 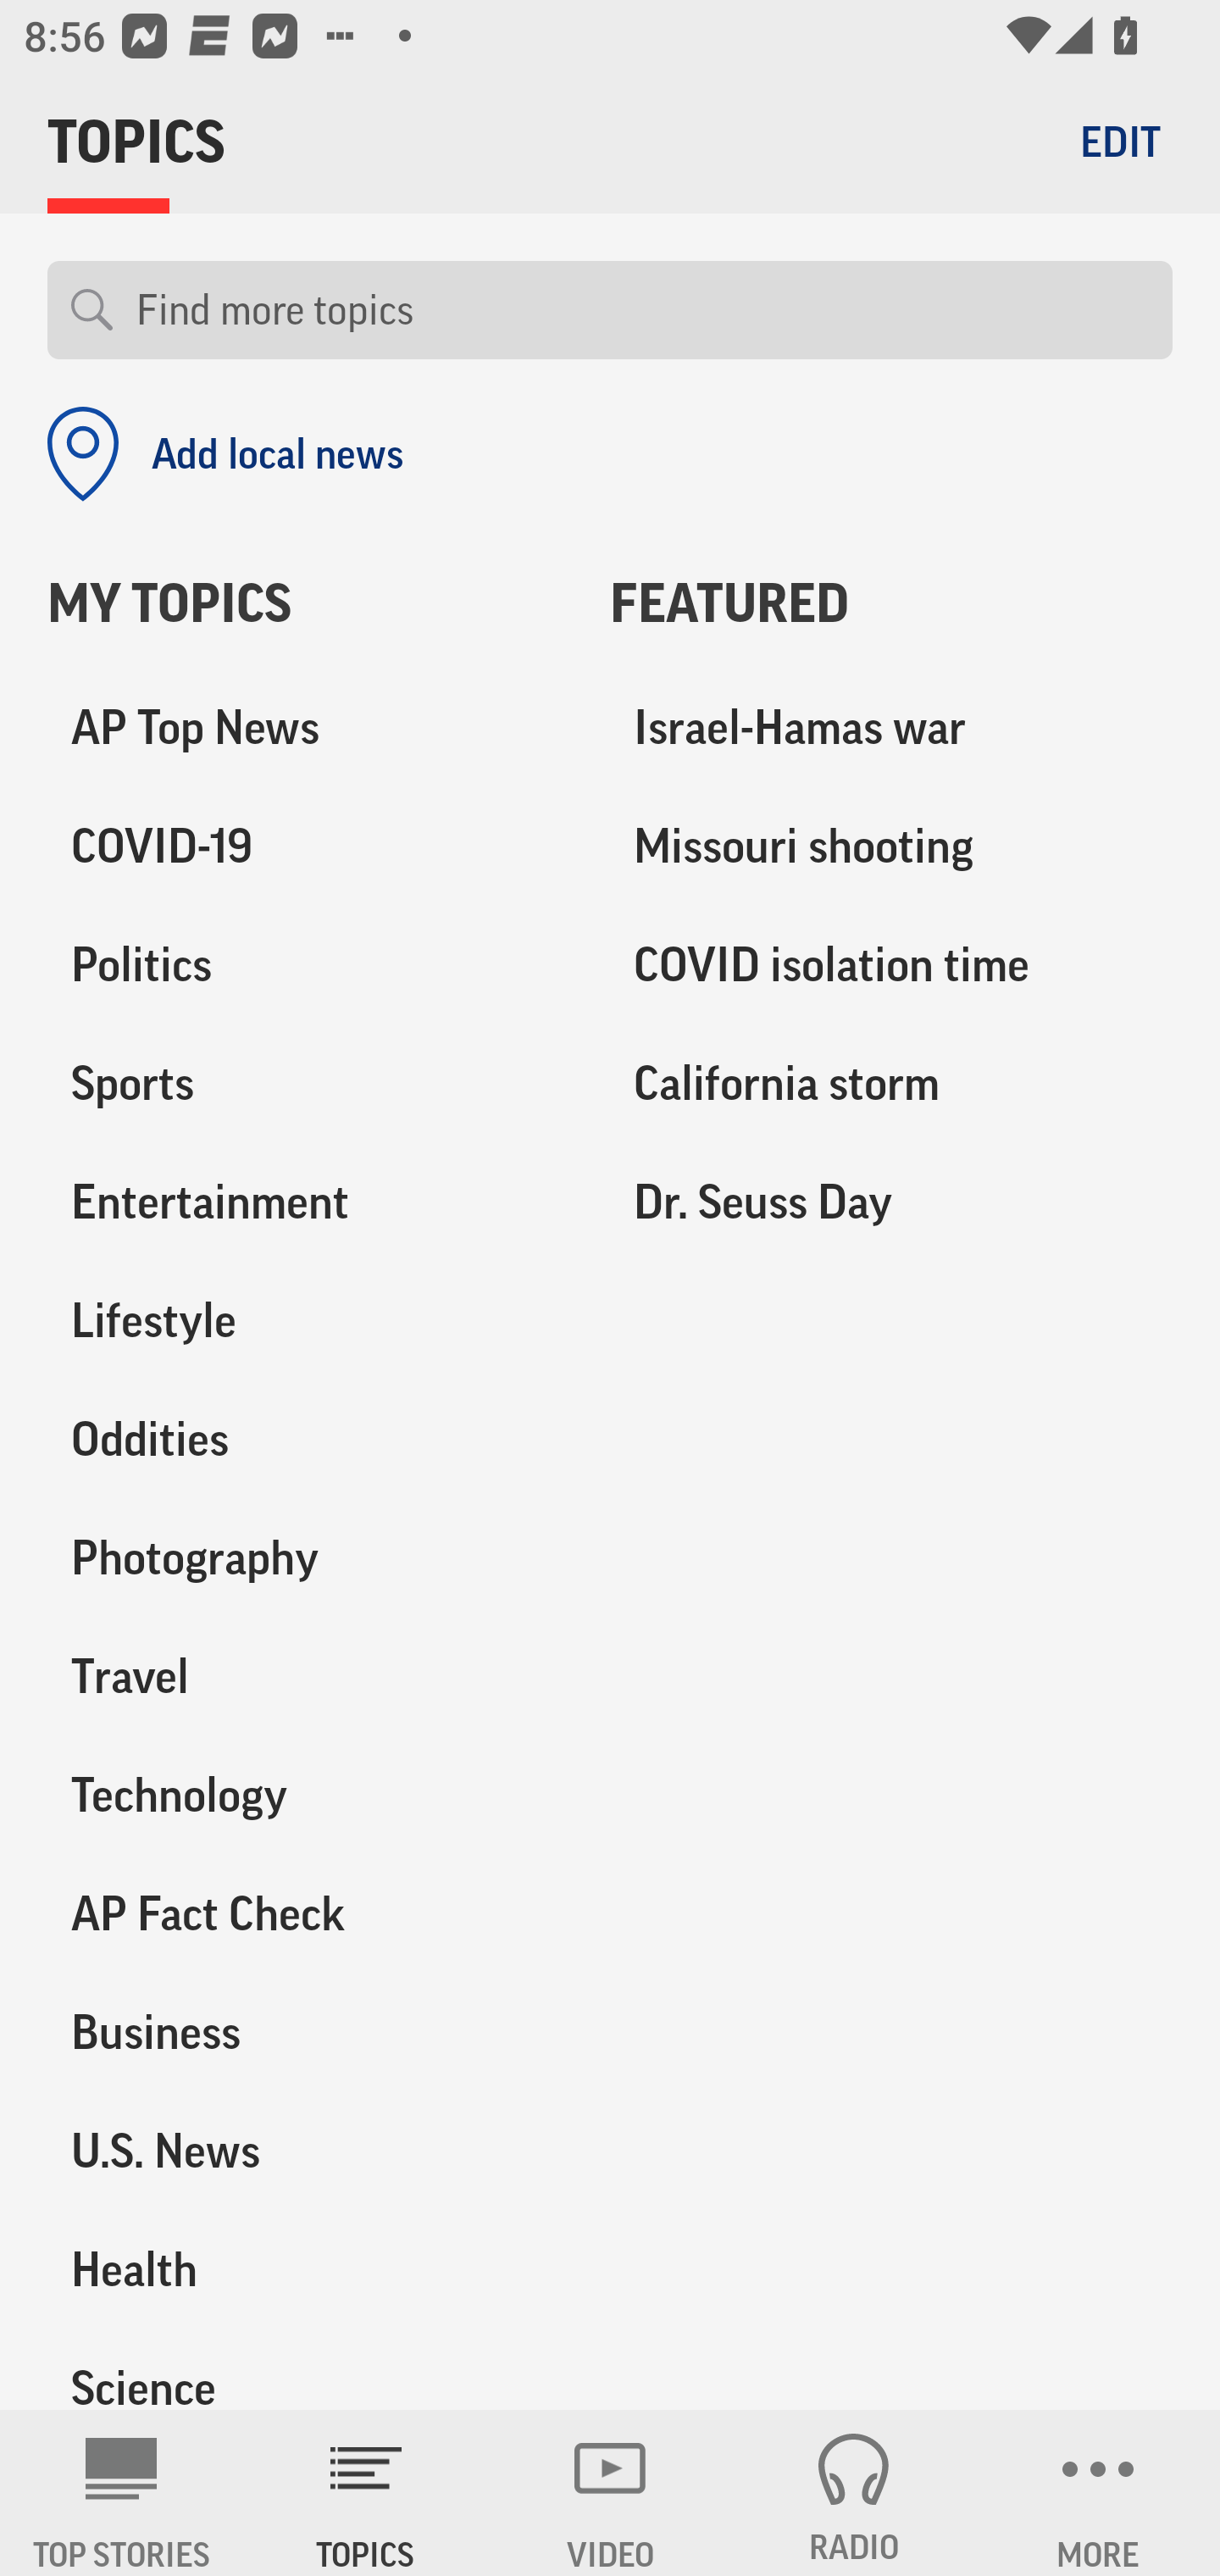 What do you see at coordinates (122, 2493) in the screenshot?
I see `AP News TOP STORIES` at bounding box center [122, 2493].